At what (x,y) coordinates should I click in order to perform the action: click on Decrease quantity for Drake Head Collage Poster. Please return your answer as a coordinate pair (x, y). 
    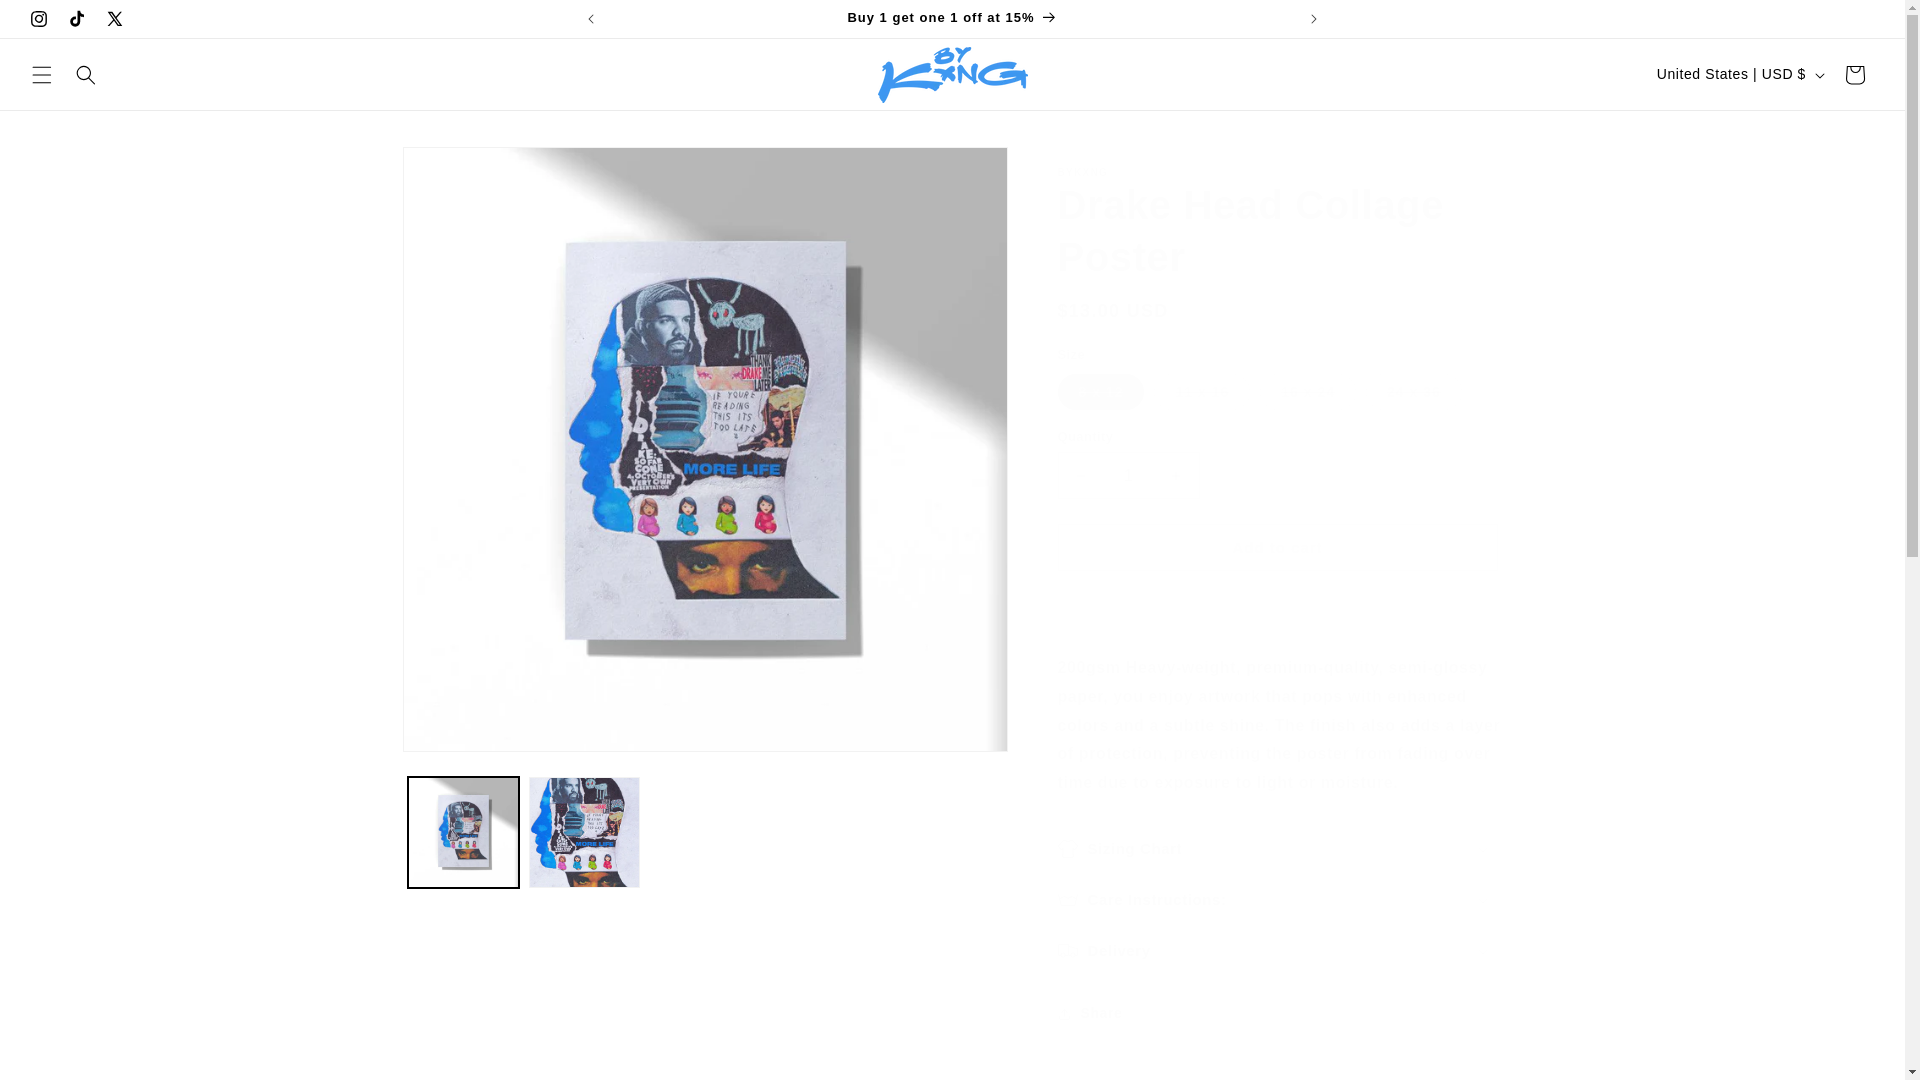
    Looking at the image, I should click on (1080, 475).